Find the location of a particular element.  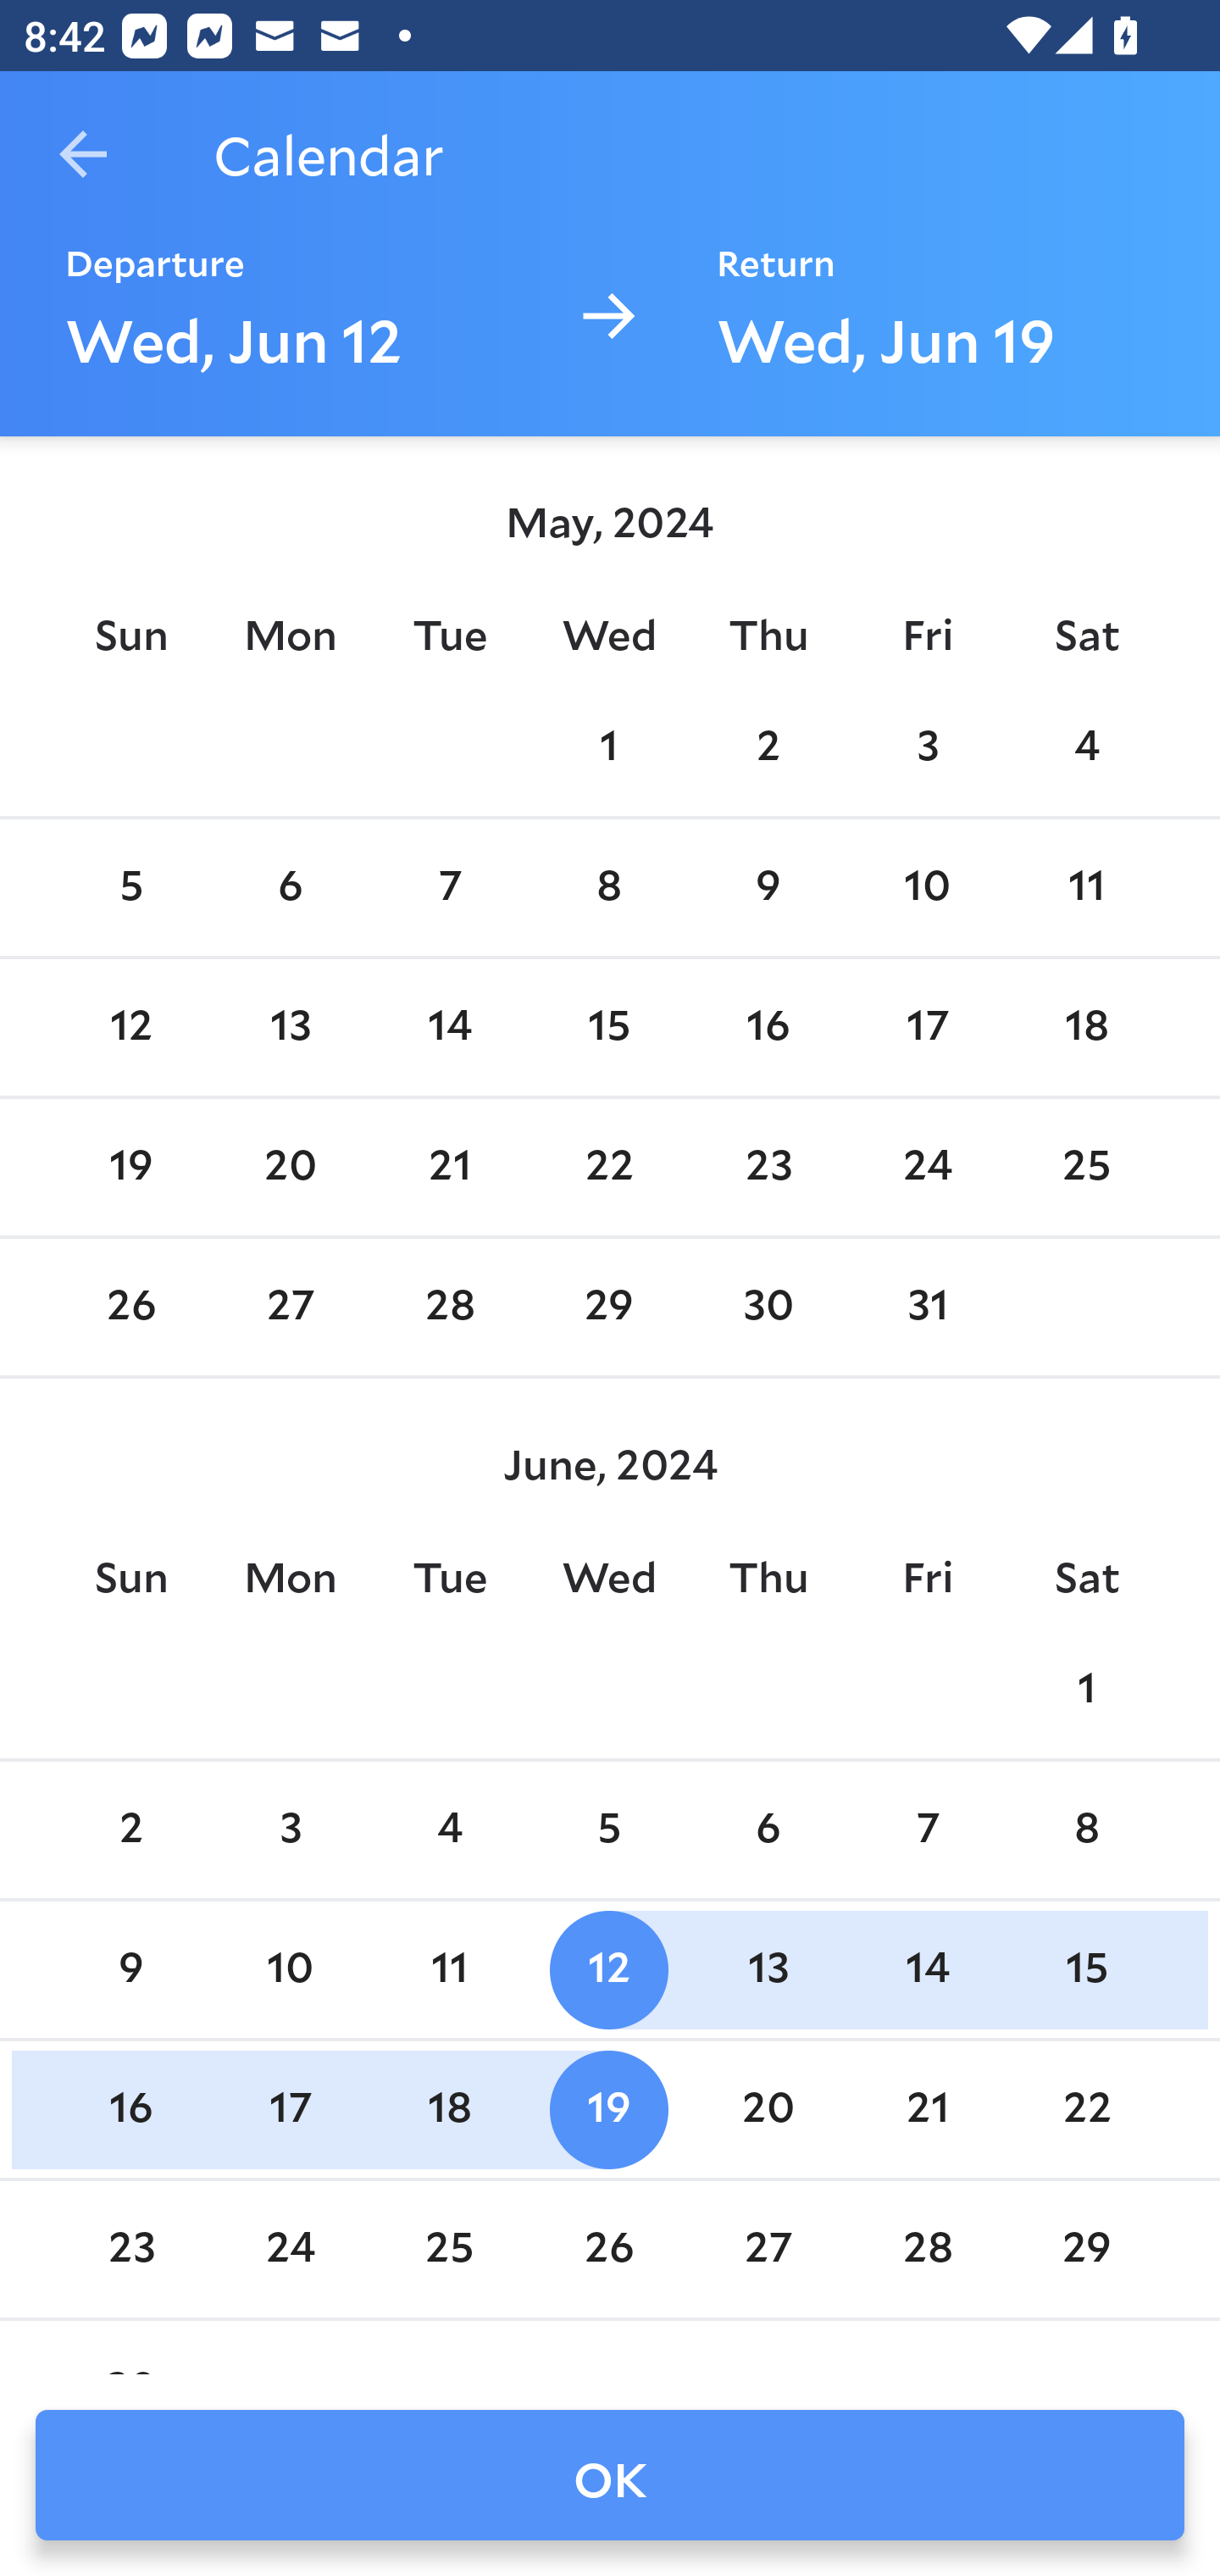

28 is located at coordinates (927, 2249).